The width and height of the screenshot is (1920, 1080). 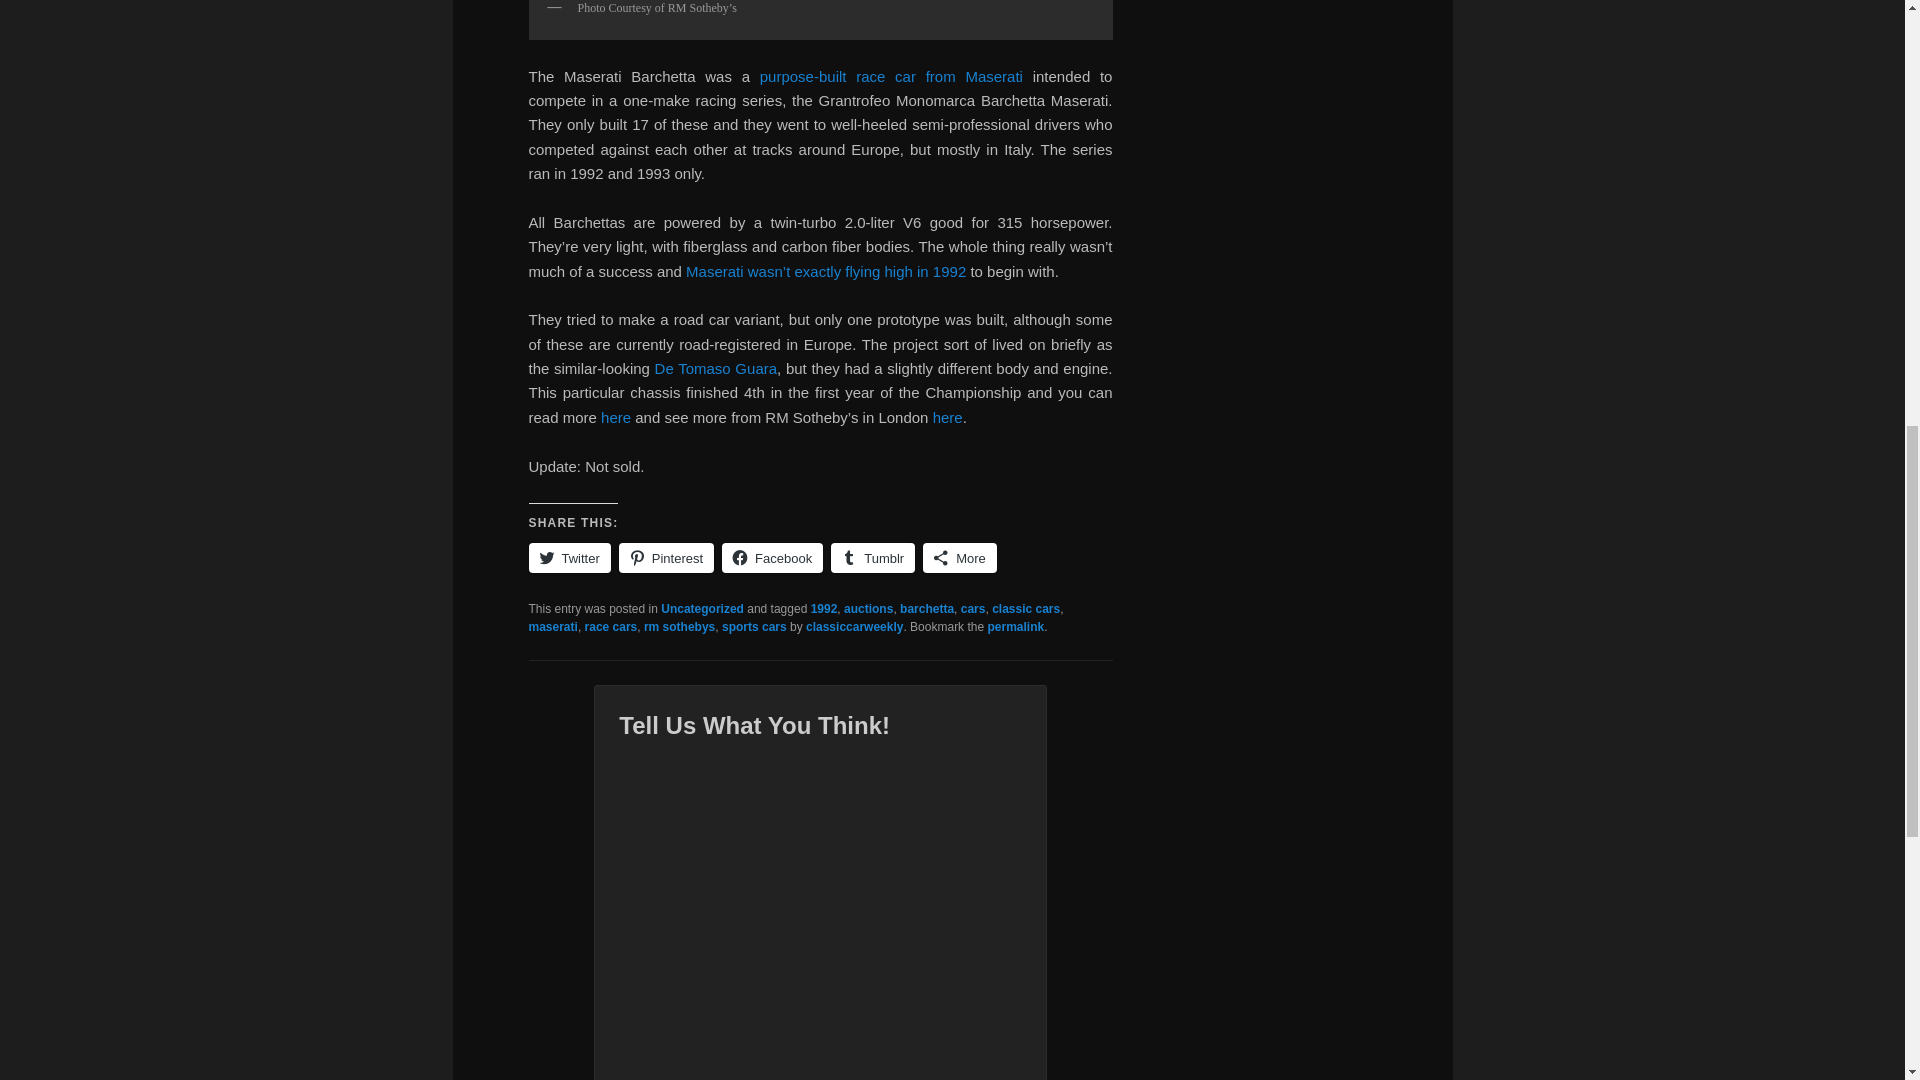 I want to click on Click to share on Pinterest, so click(x=666, y=558).